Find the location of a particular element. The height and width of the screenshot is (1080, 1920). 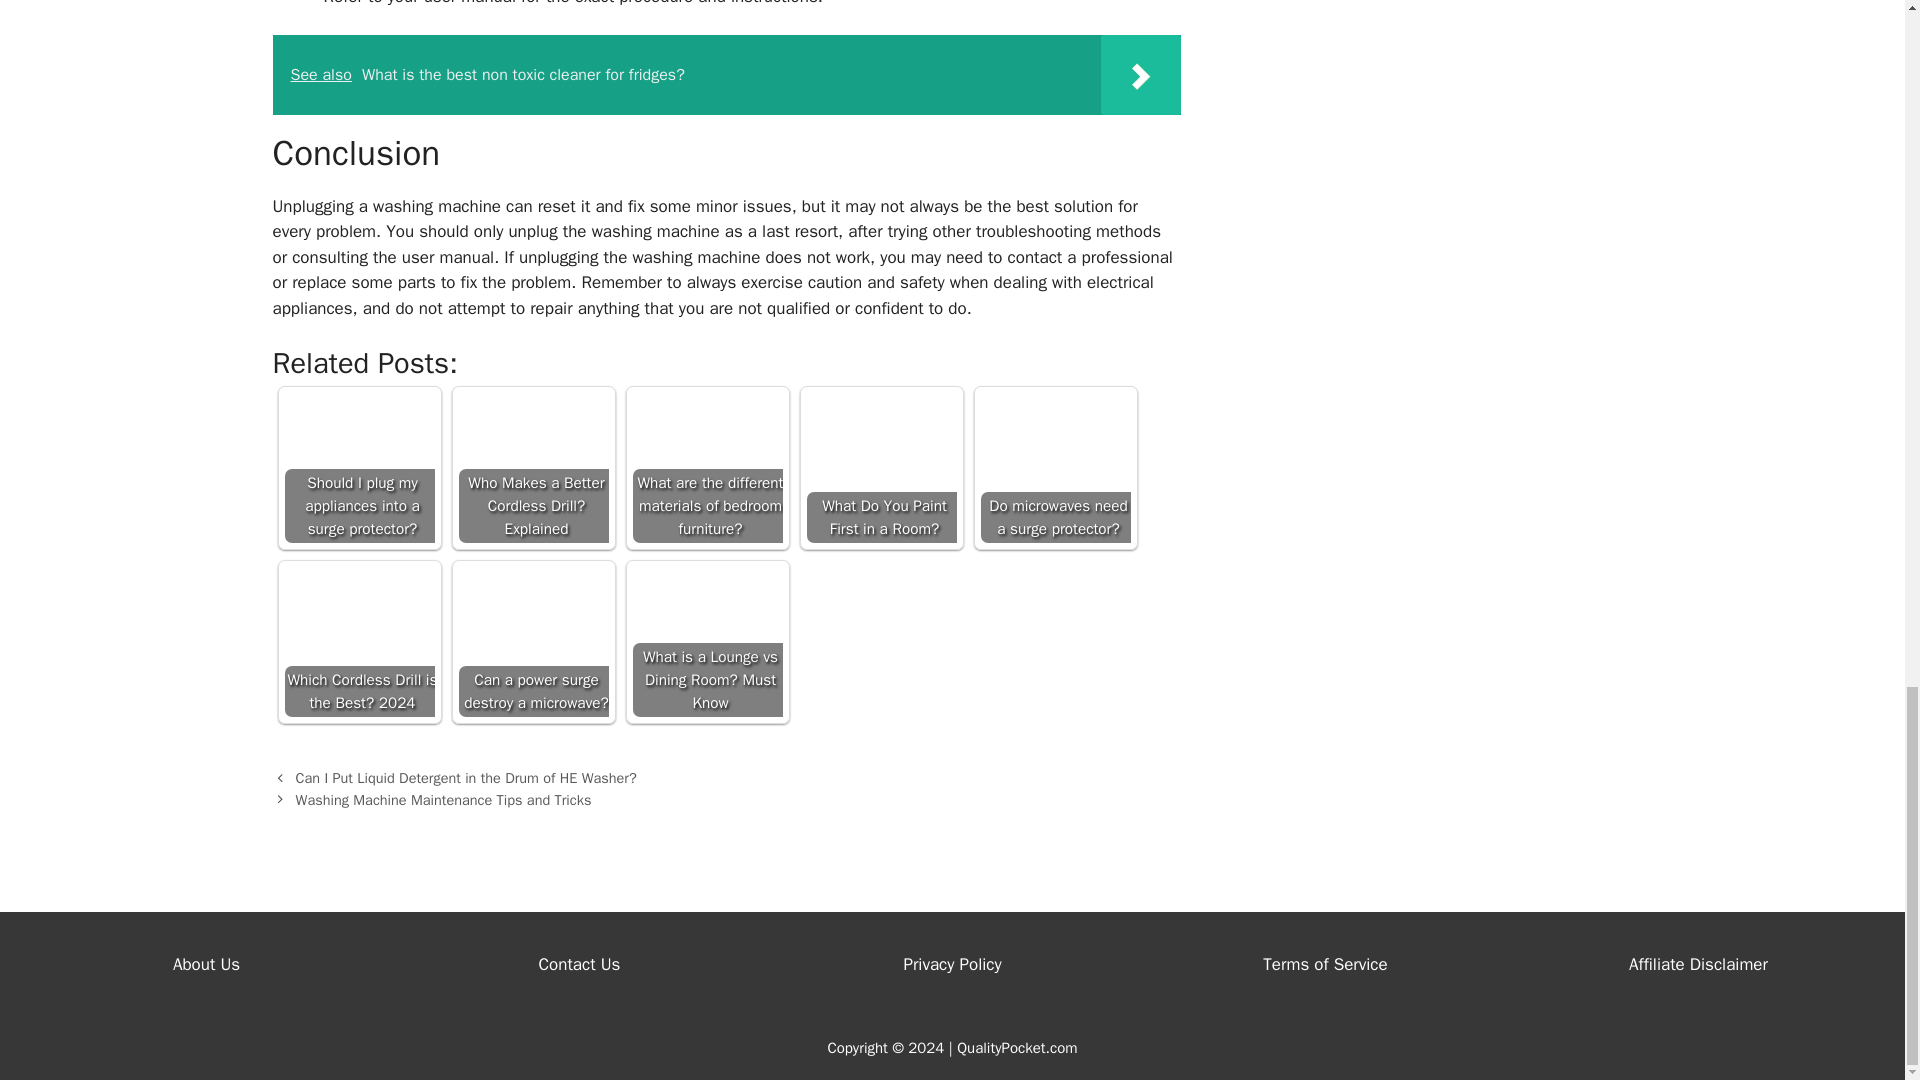

Can I Put Liquid Detergent in the Drum of HE Washer? is located at coordinates (466, 778).